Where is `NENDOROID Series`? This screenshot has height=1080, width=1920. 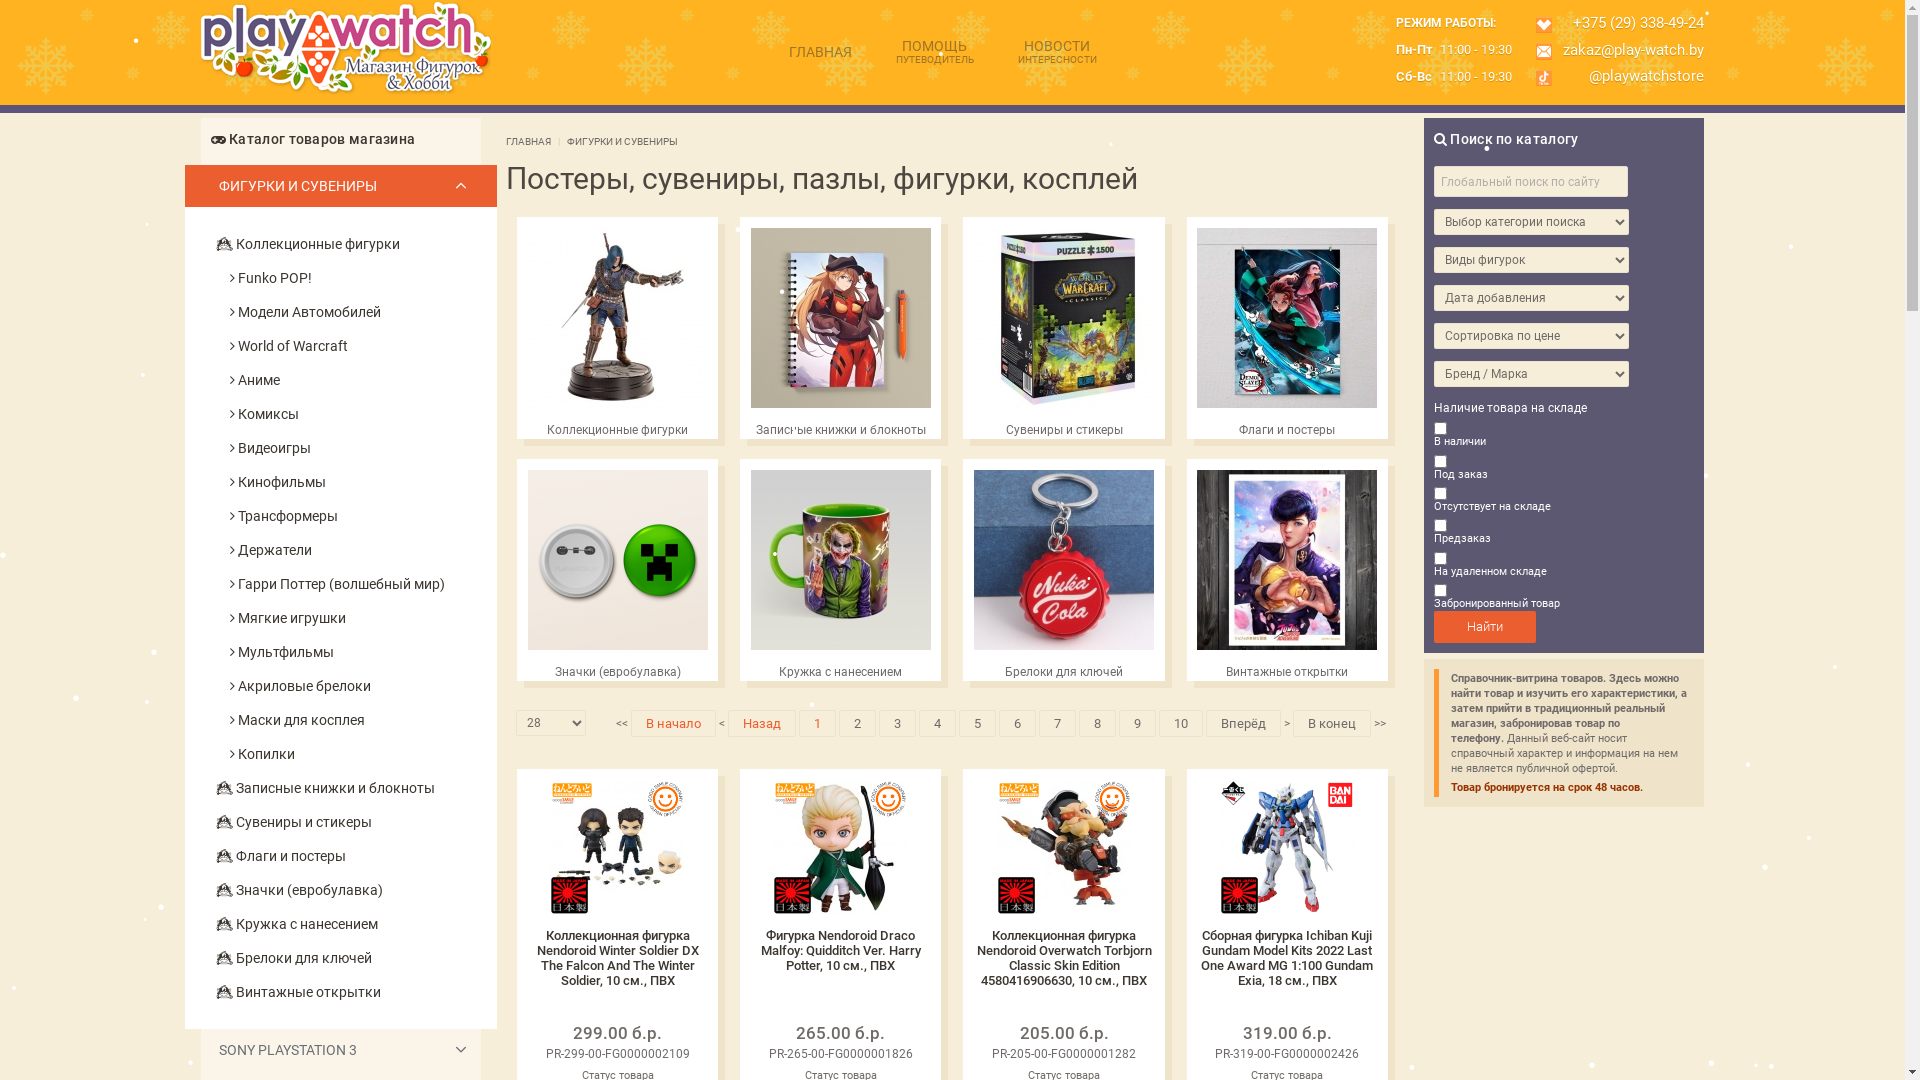 NENDOROID Series is located at coordinates (1051, 834).